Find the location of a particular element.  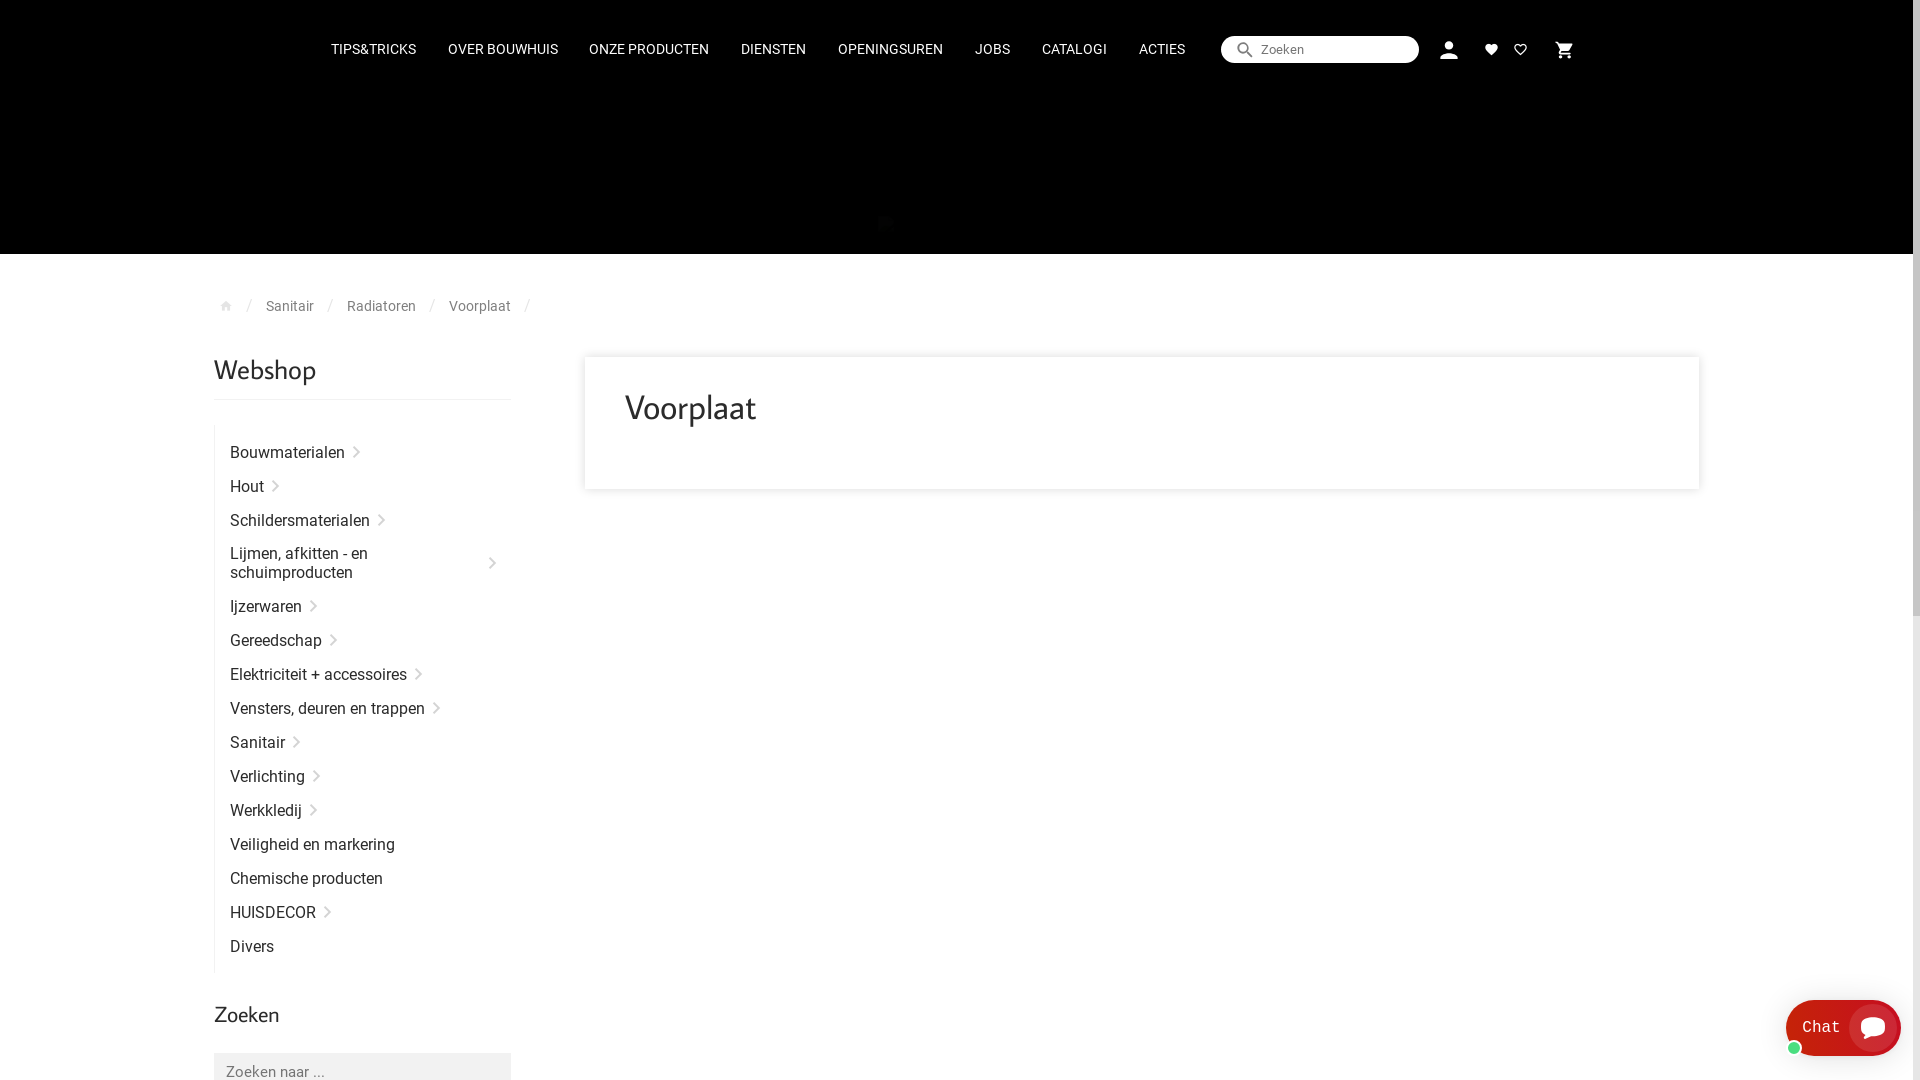

Winkelmand is located at coordinates (1564, 50).